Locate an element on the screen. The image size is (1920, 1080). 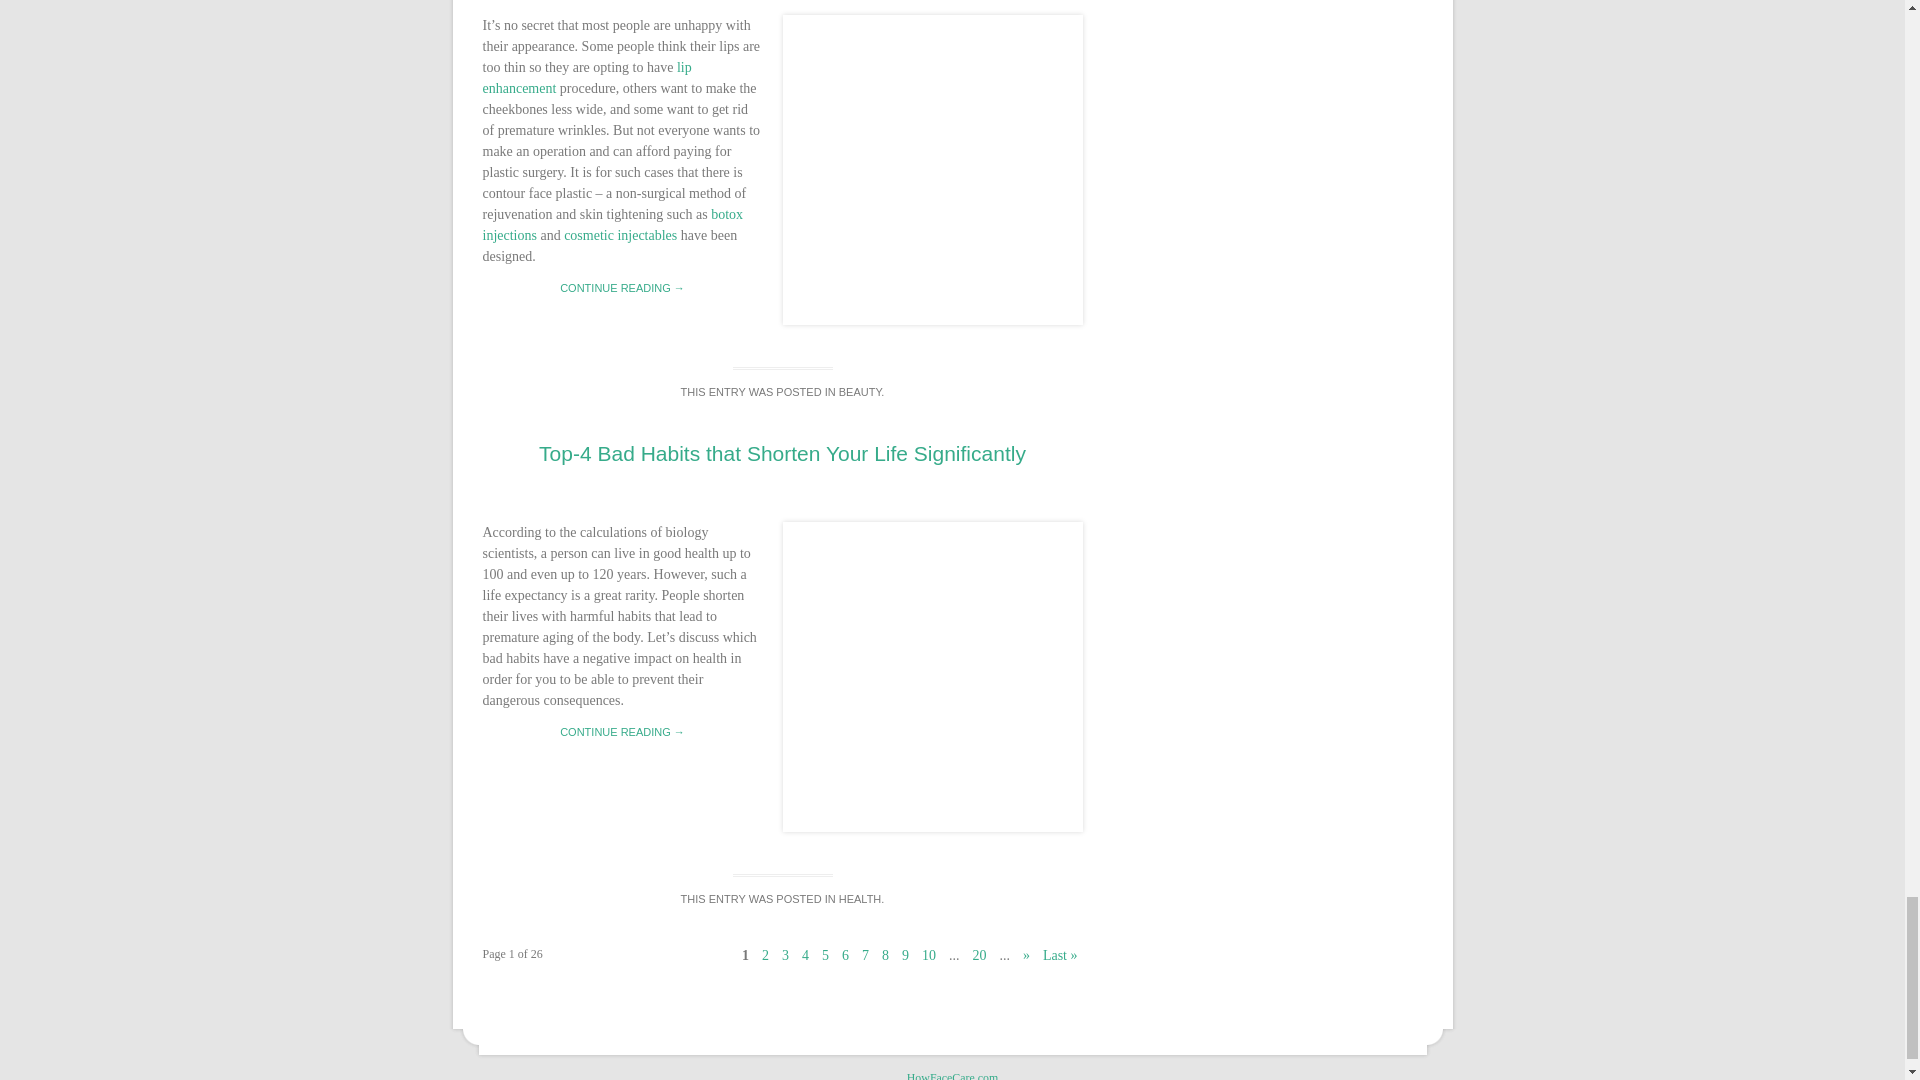
Page 20 is located at coordinates (978, 956).